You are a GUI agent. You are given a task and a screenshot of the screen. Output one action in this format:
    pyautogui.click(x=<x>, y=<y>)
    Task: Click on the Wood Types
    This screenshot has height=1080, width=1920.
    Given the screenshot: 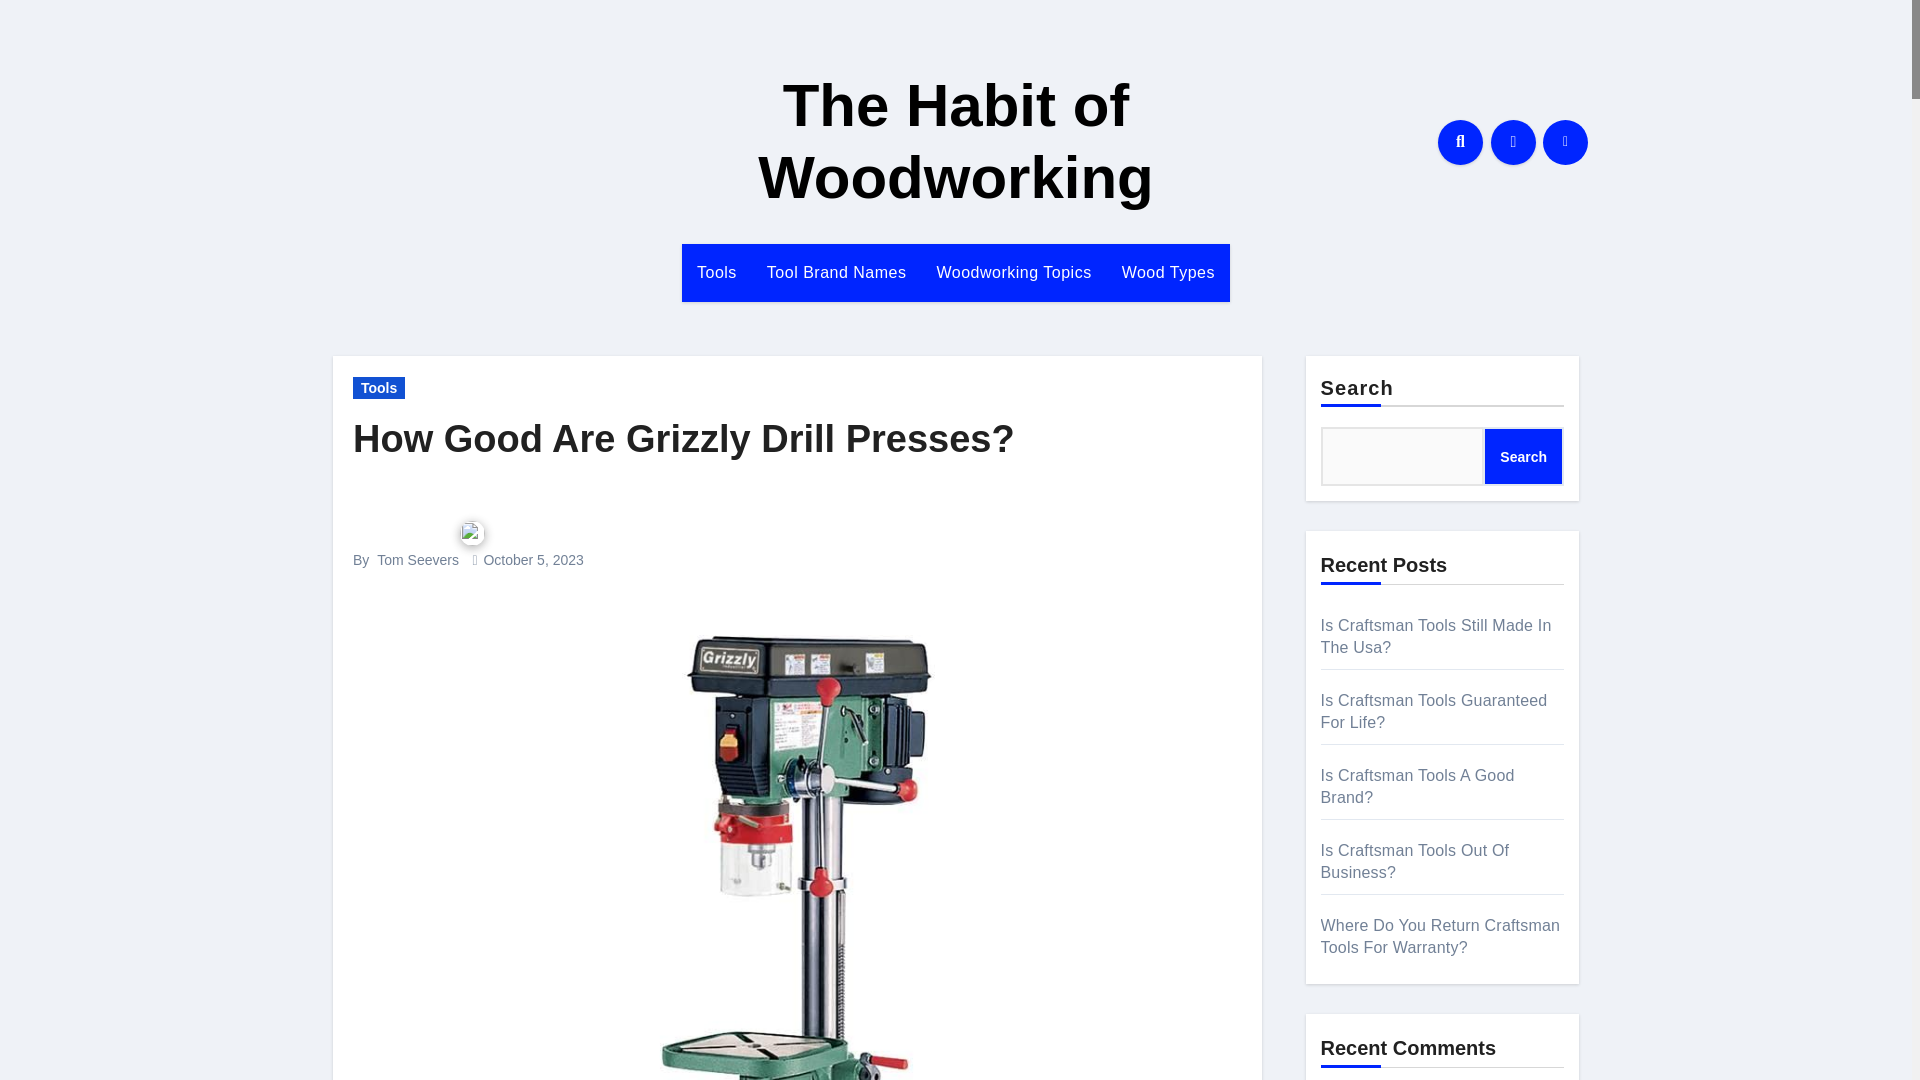 What is the action you would take?
    pyautogui.click(x=1168, y=273)
    